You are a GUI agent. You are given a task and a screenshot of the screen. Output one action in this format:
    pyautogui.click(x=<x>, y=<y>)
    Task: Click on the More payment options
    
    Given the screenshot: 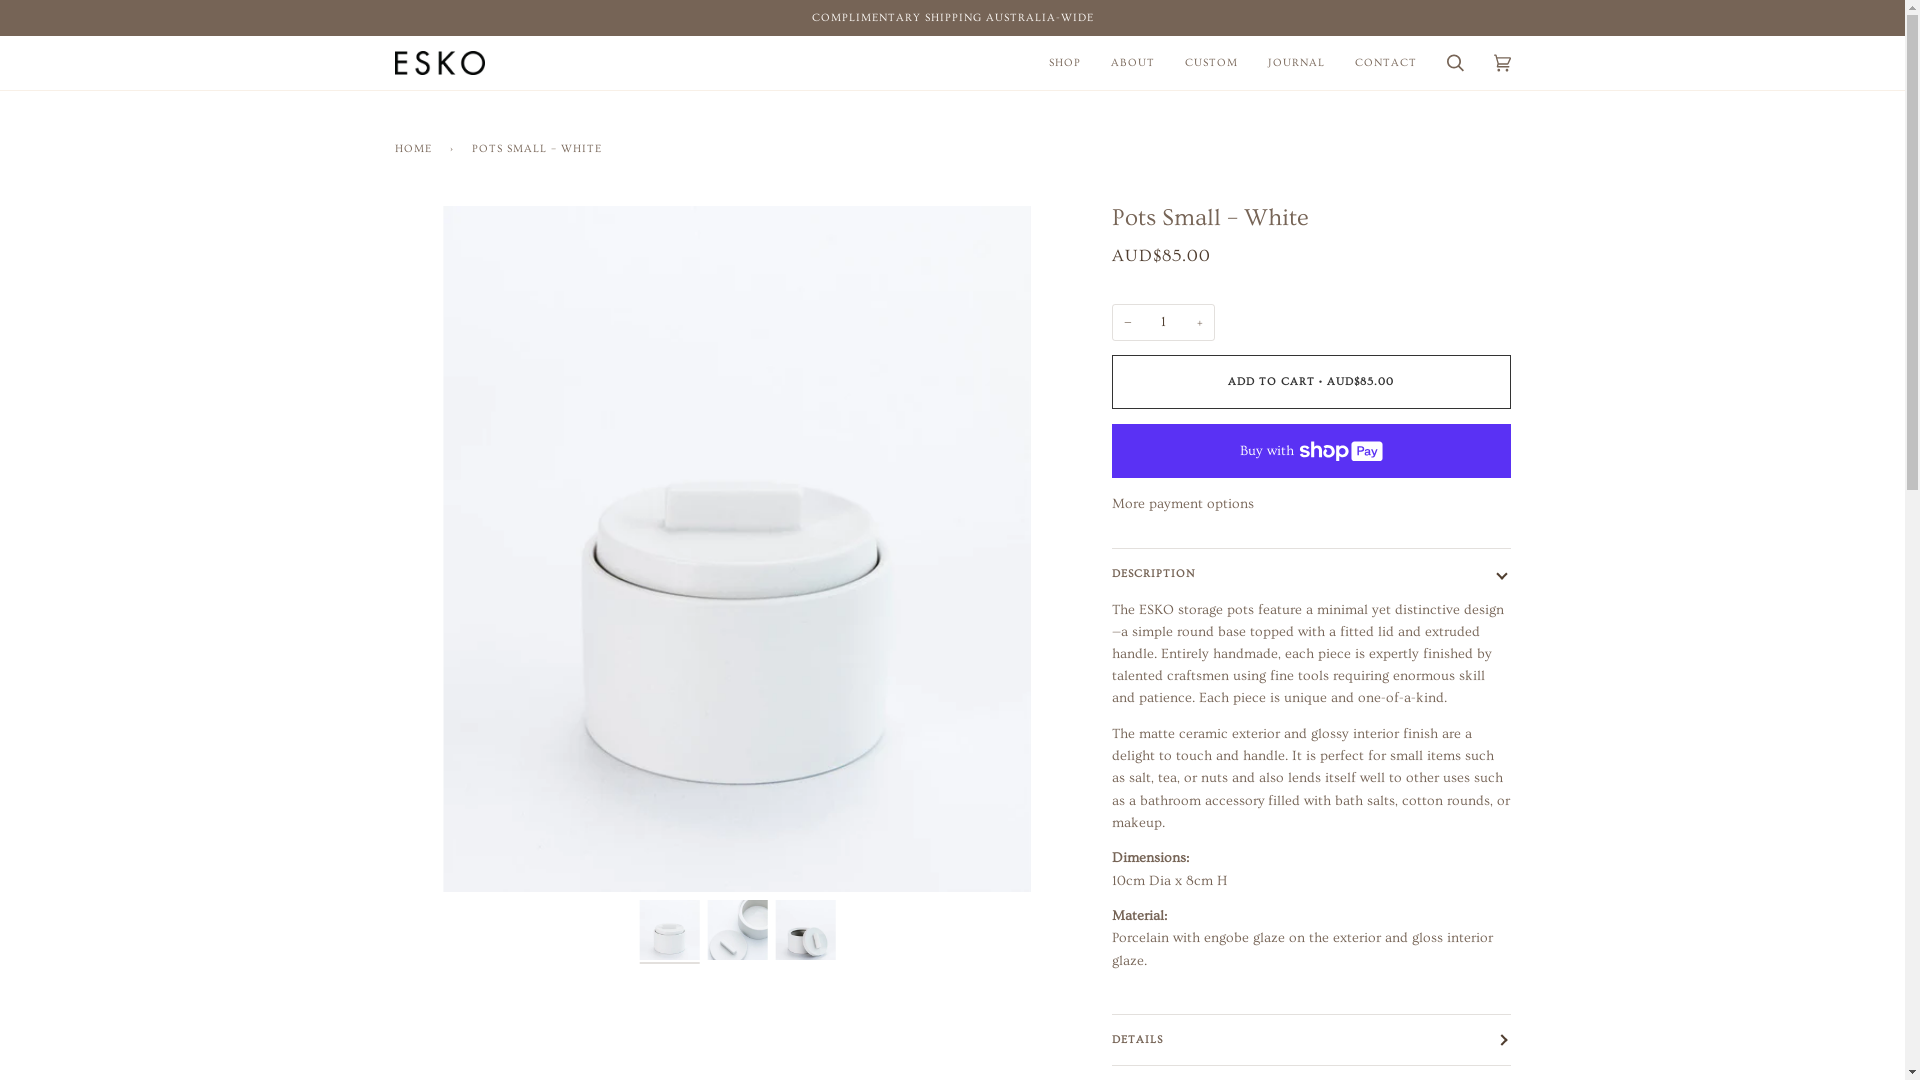 What is the action you would take?
    pyautogui.click(x=1312, y=504)
    